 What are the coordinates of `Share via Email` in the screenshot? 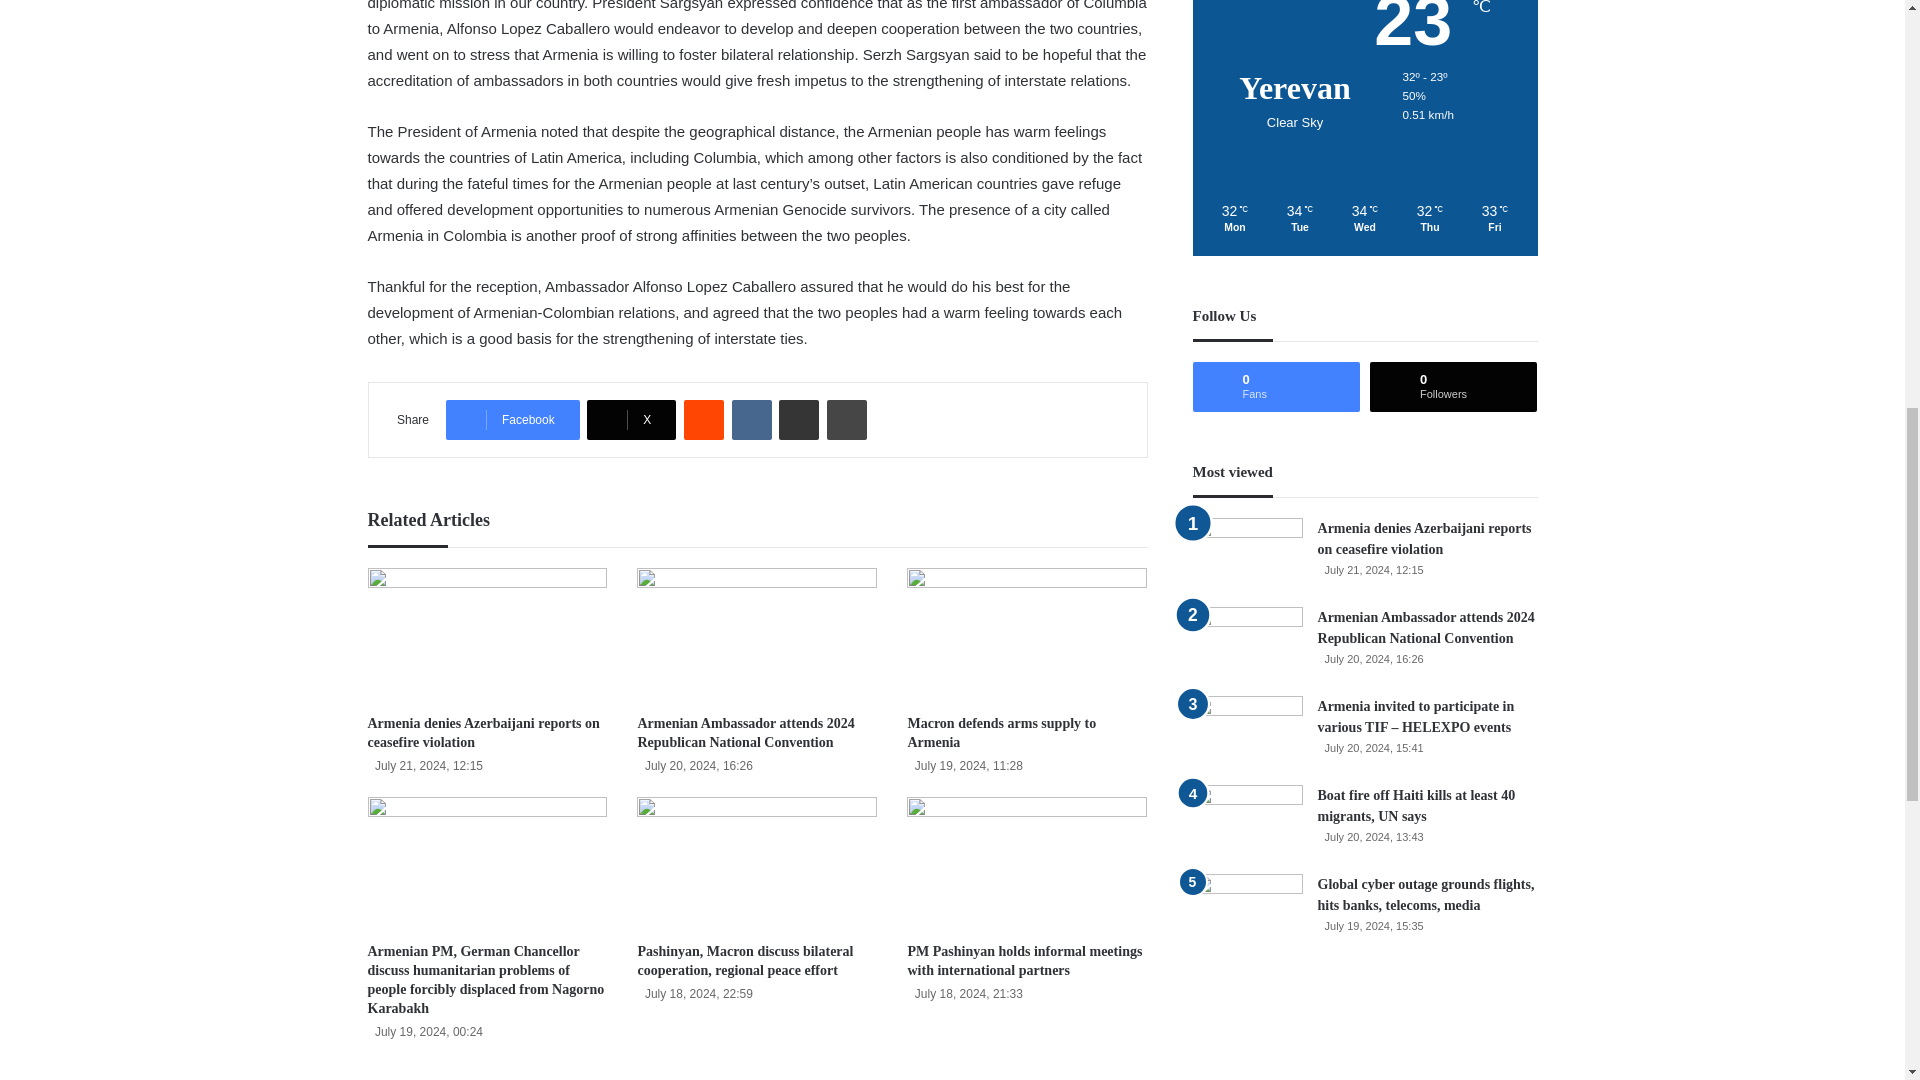 It's located at (799, 419).